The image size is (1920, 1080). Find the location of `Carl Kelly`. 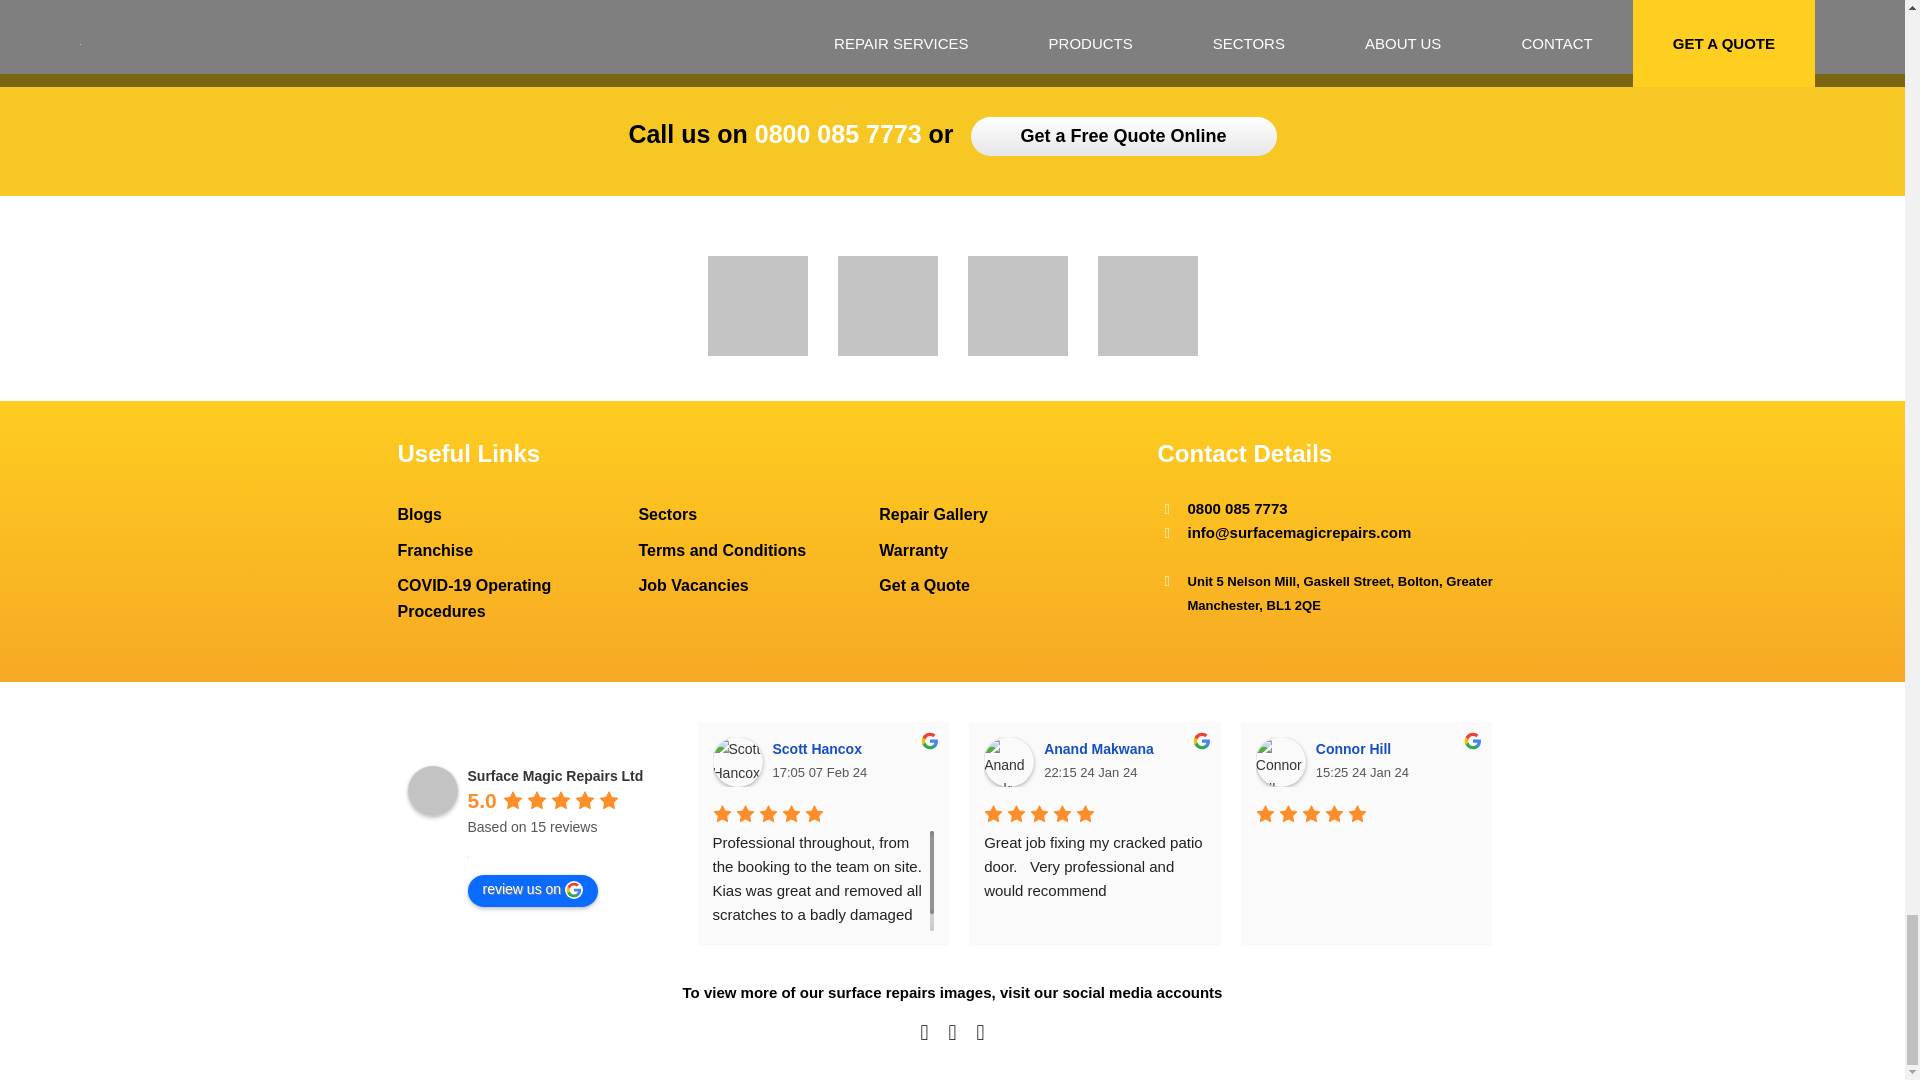

Carl Kelly is located at coordinates (1551, 762).